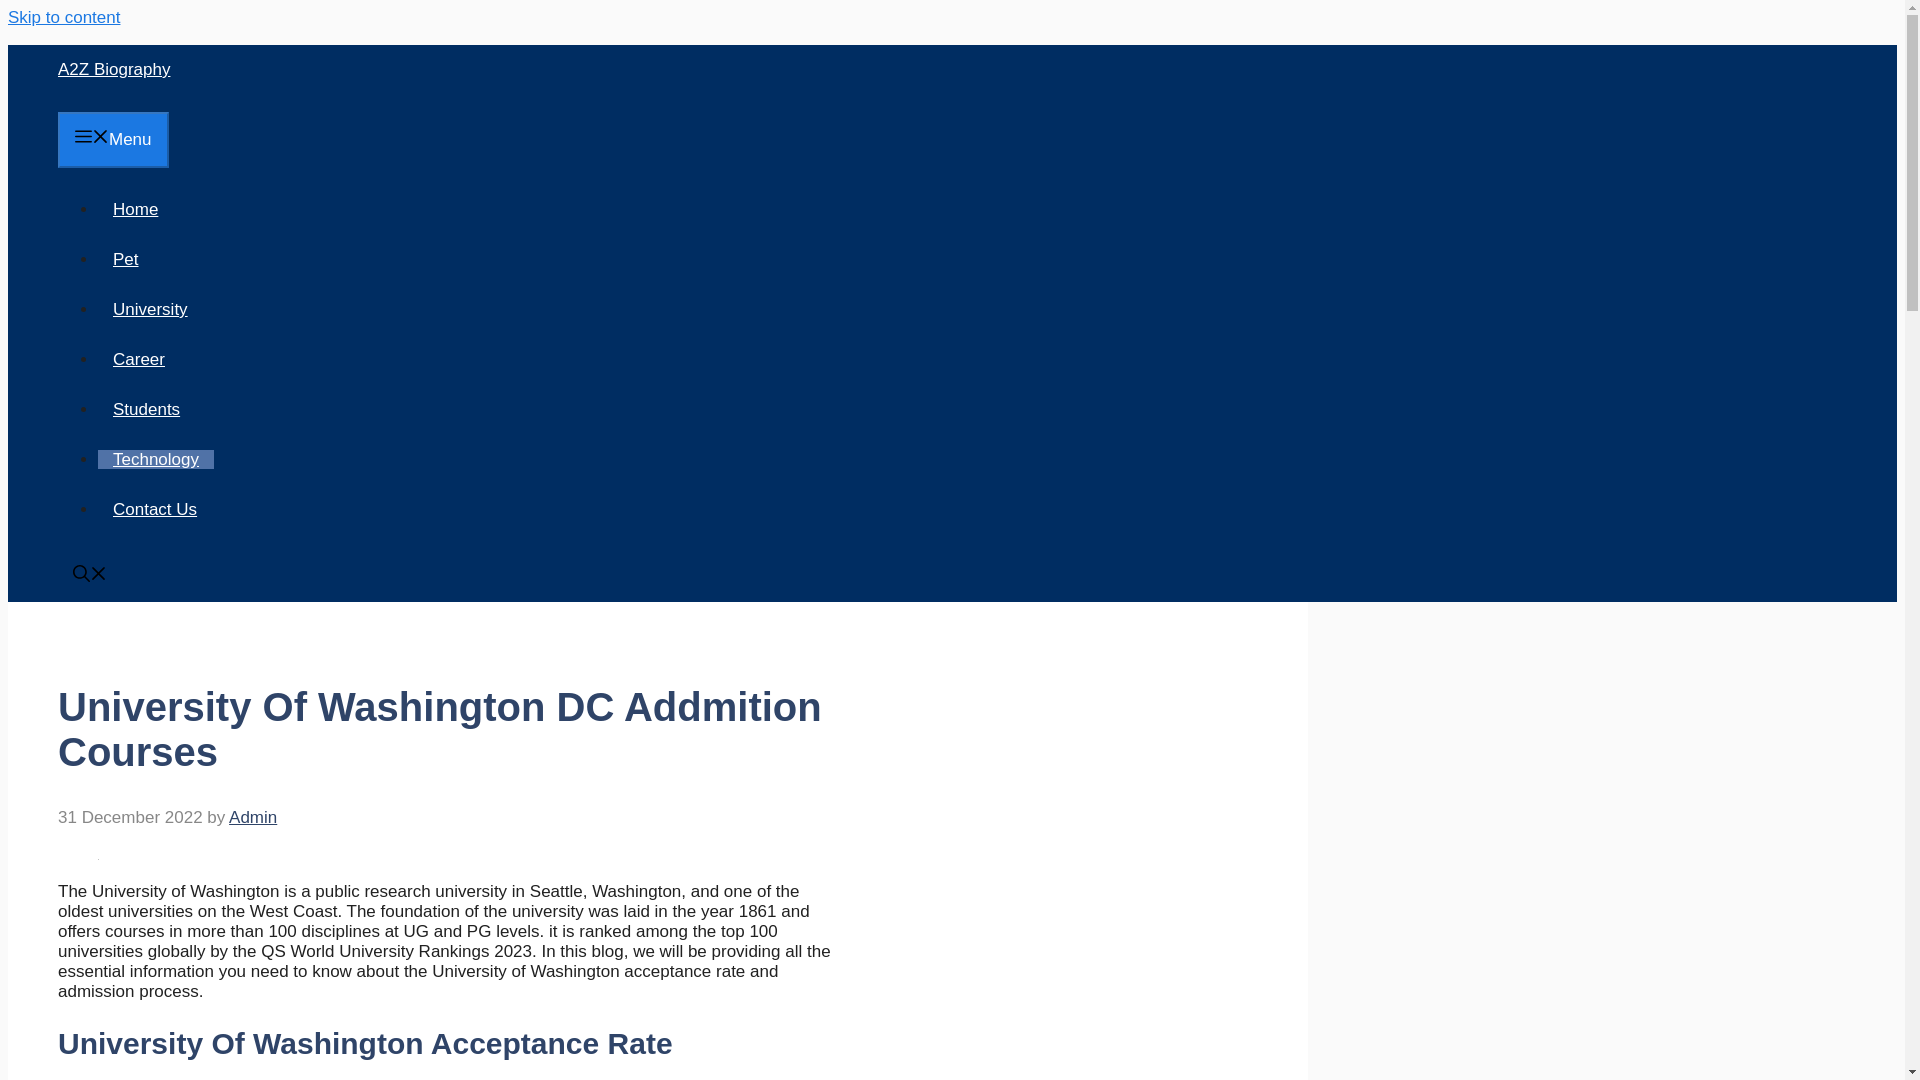 The height and width of the screenshot is (1080, 1920). Describe the element at coordinates (155, 459) in the screenshot. I see `Technology` at that location.